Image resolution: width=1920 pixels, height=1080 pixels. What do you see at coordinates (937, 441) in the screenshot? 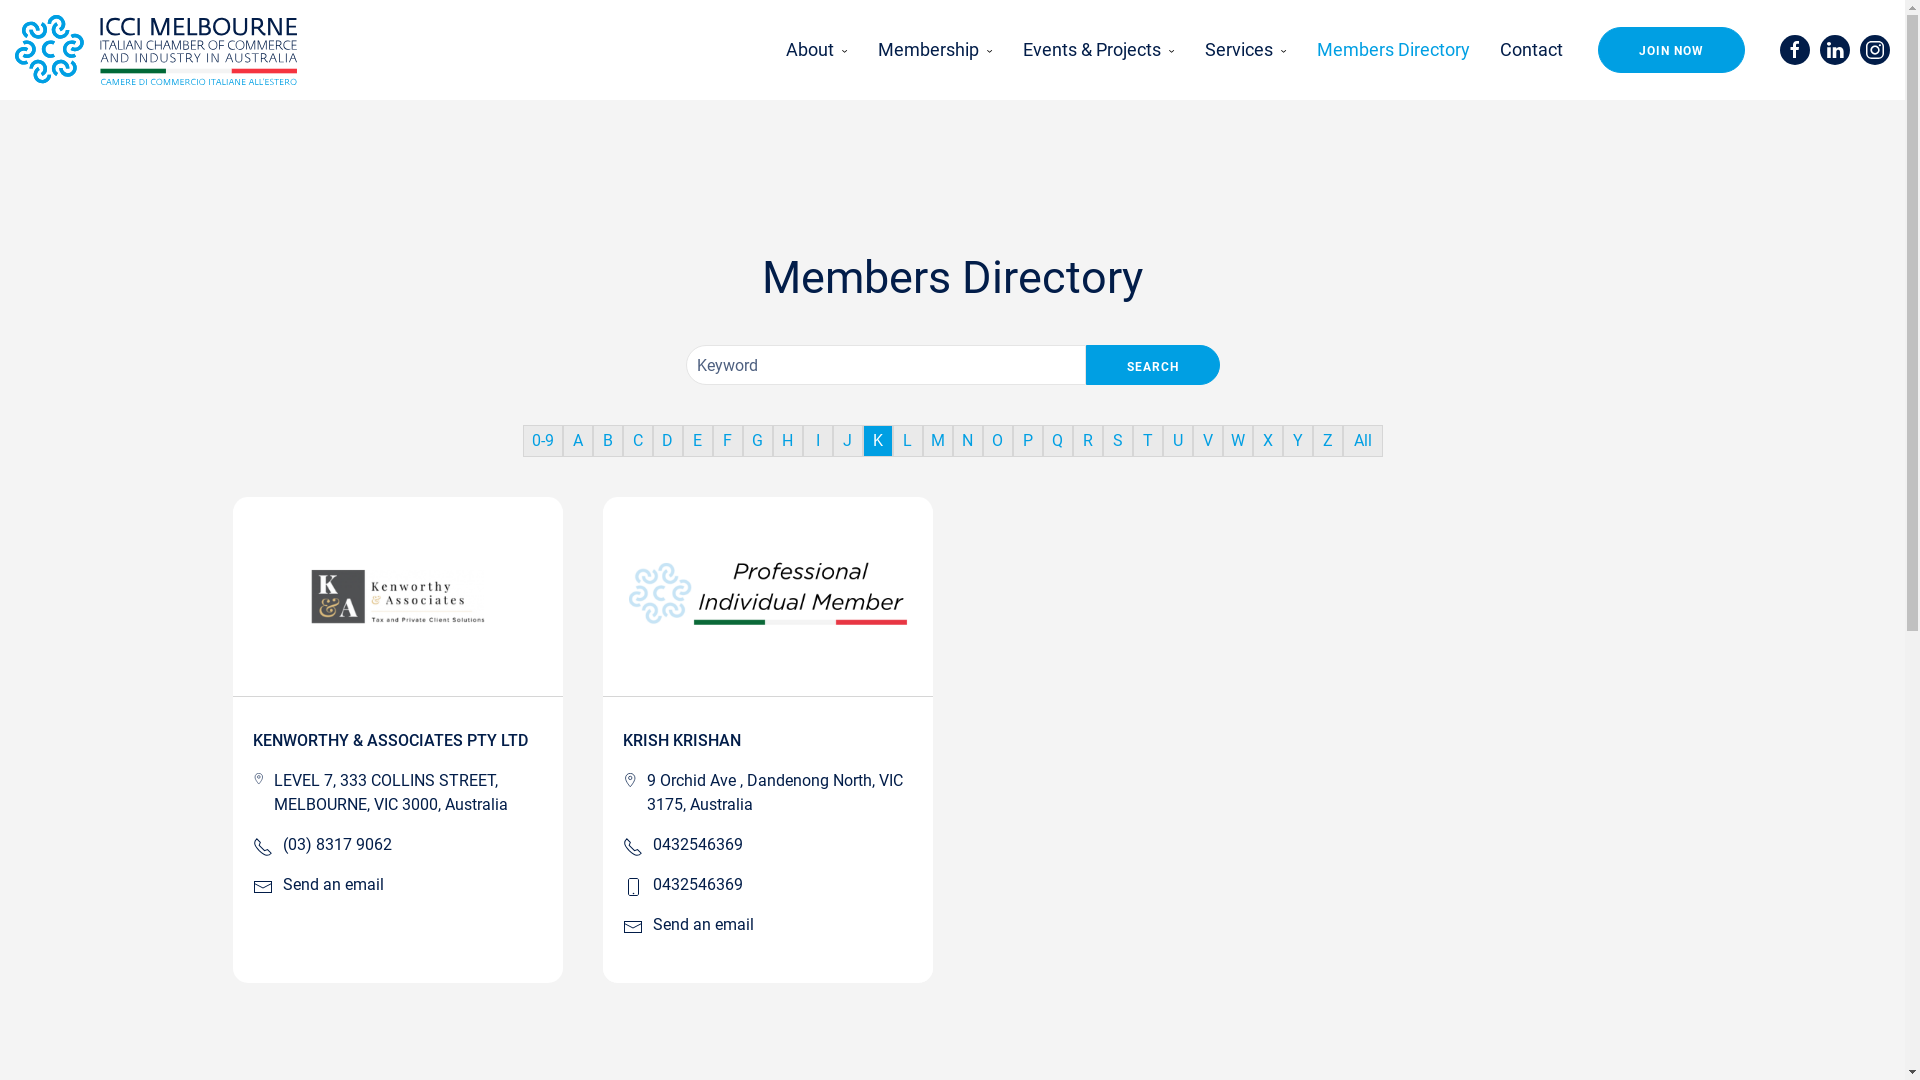
I see `M` at bounding box center [937, 441].